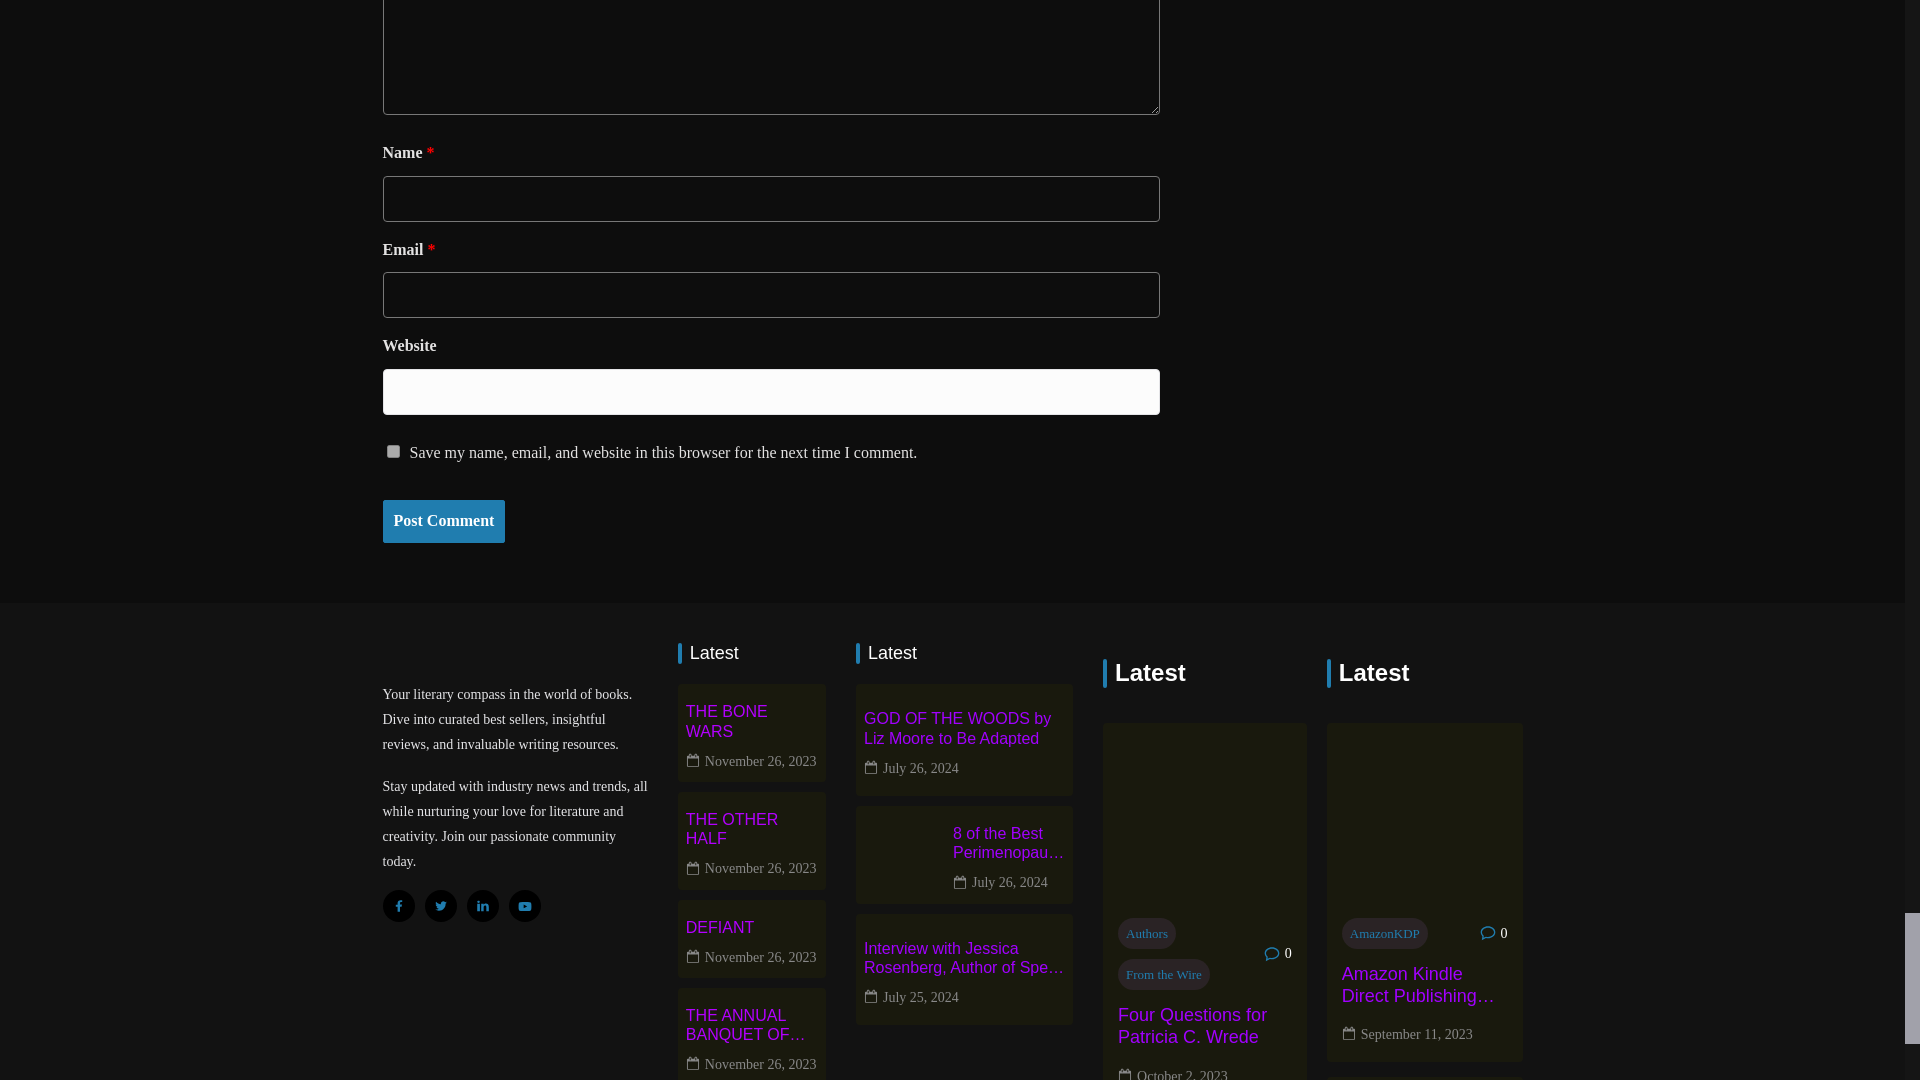 The width and height of the screenshot is (1920, 1080). I want to click on Post Comment, so click(443, 522).